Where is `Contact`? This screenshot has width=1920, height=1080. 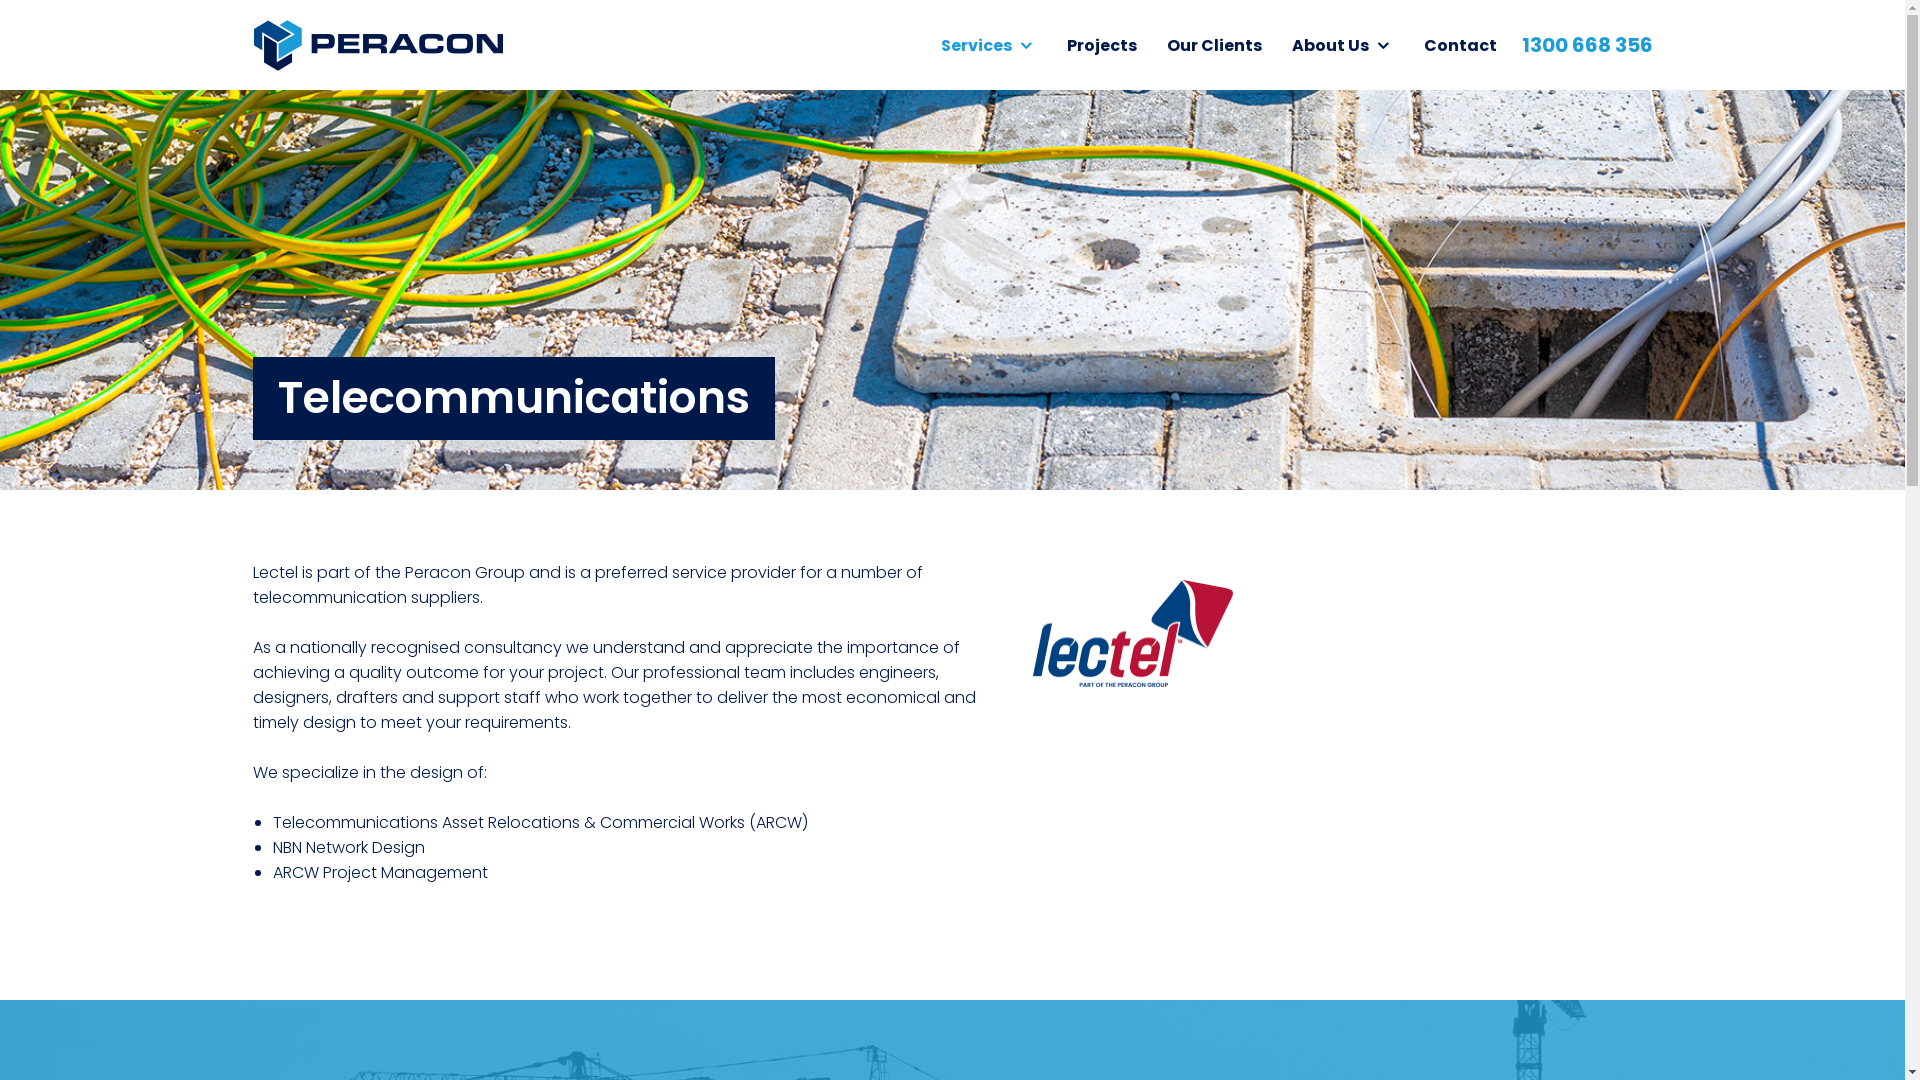 Contact is located at coordinates (1460, 44).